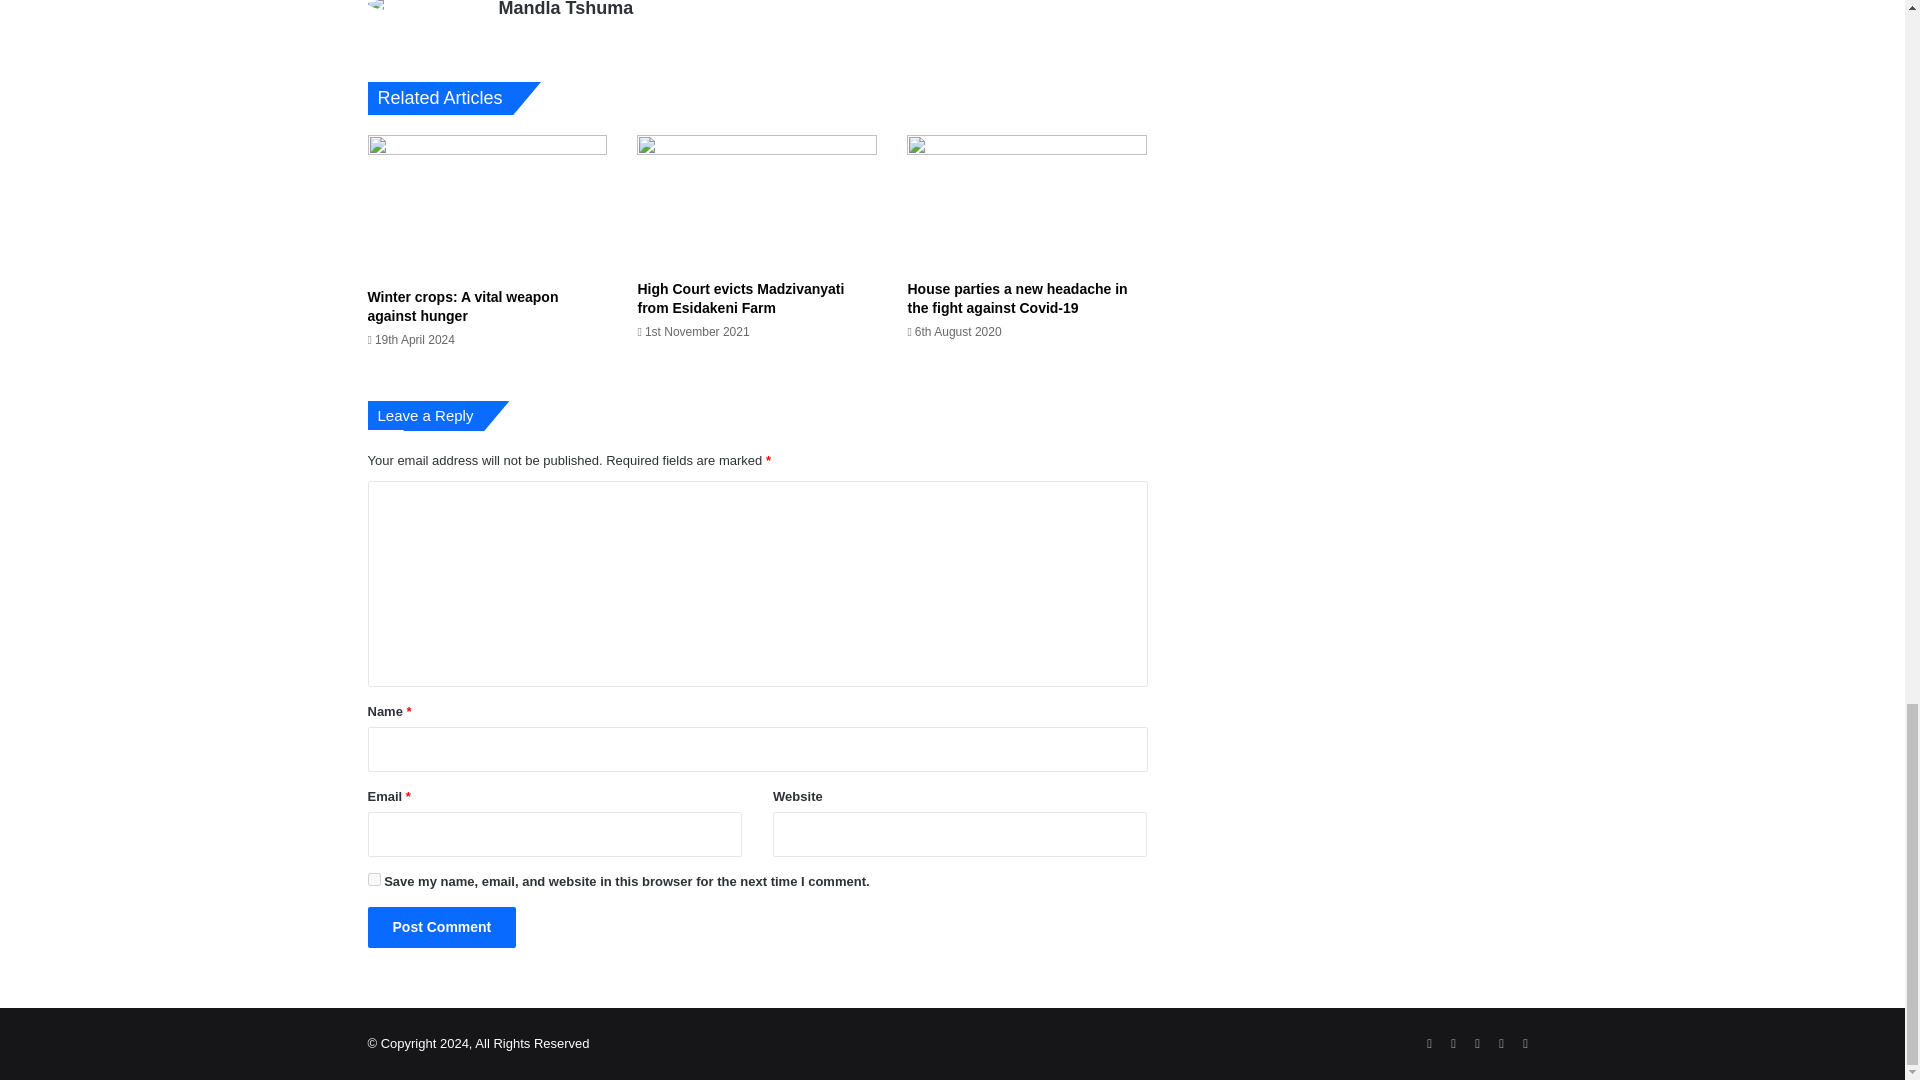 The width and height of the screenshot is (1920, 1080). I want to click on Post Comment, so click(442, 928).